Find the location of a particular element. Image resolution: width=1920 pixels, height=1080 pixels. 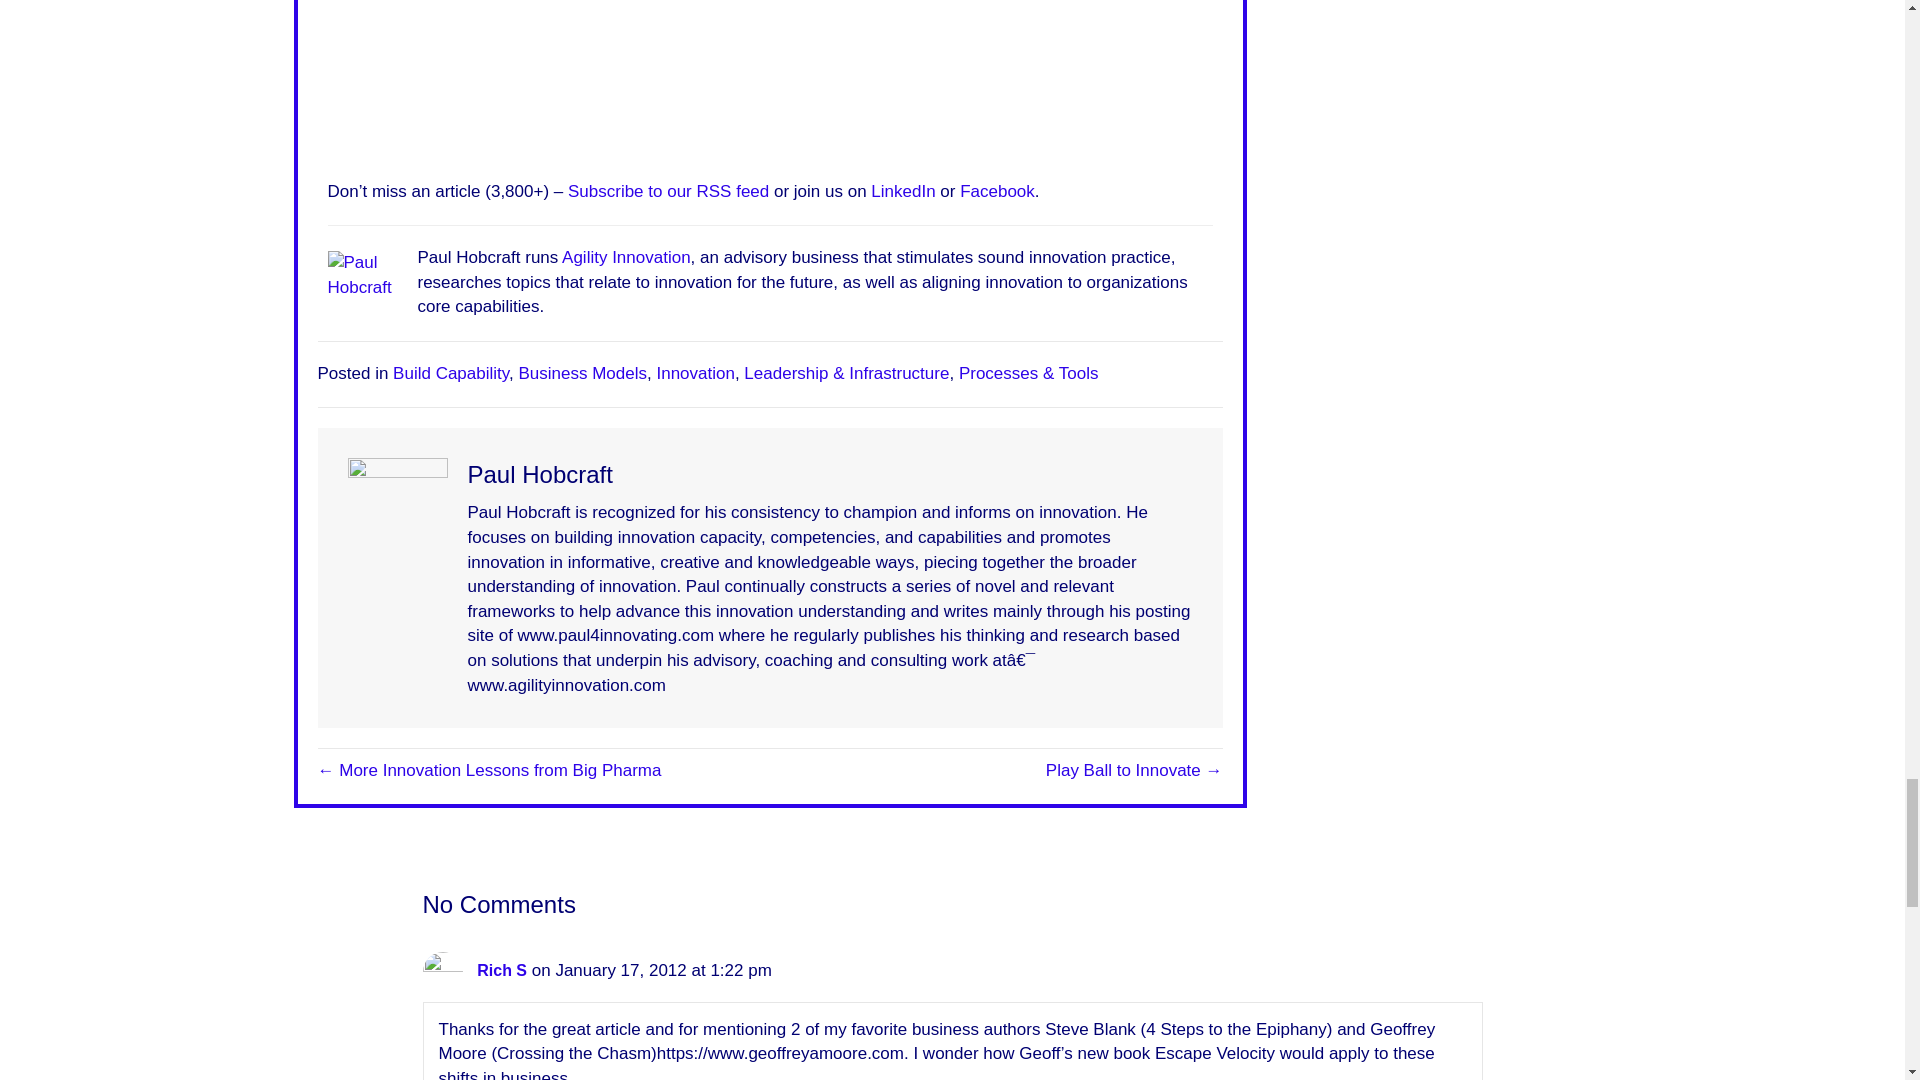

Agility Innovation is located at coordinates (626, 257).